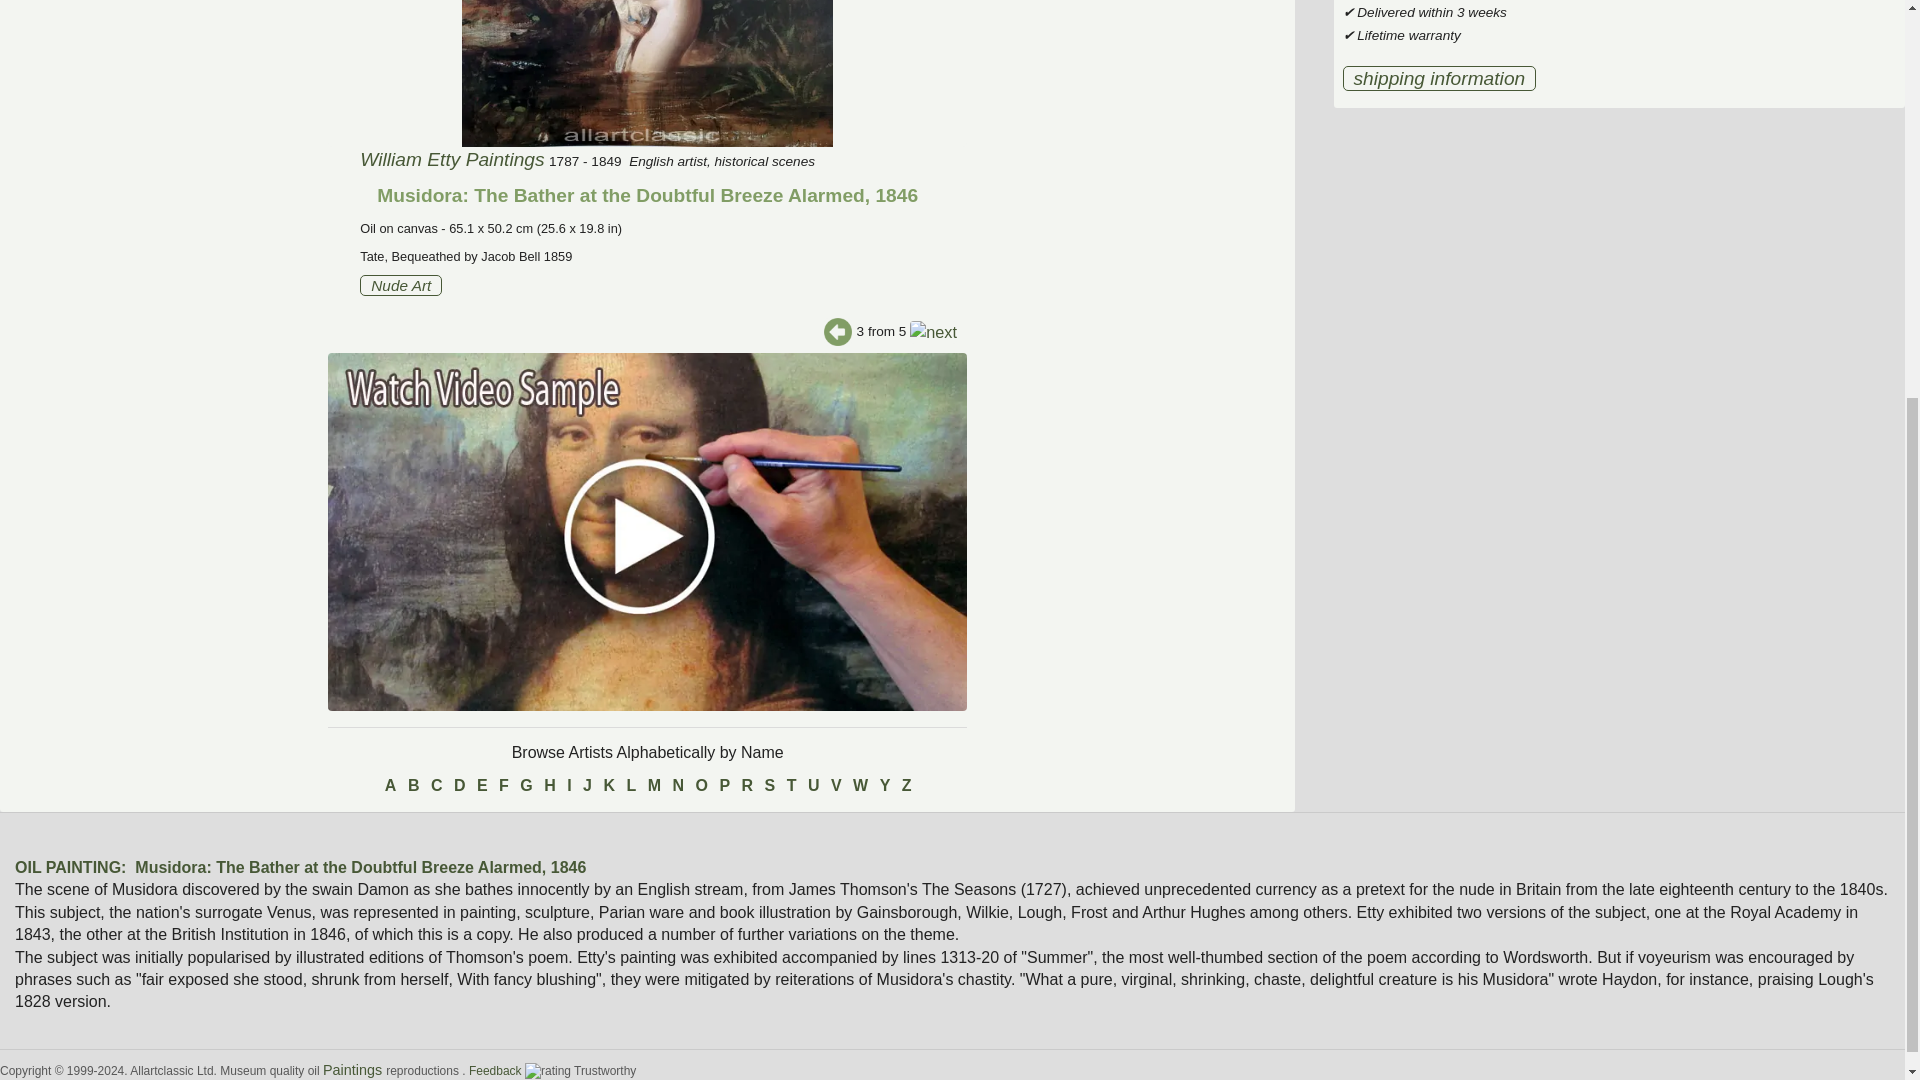 The width and height of the screenshot is (1920, 1080). What do you see at coordinates (724, 786) in the screenshot?
I see `P` at bounding box center [724, 786].